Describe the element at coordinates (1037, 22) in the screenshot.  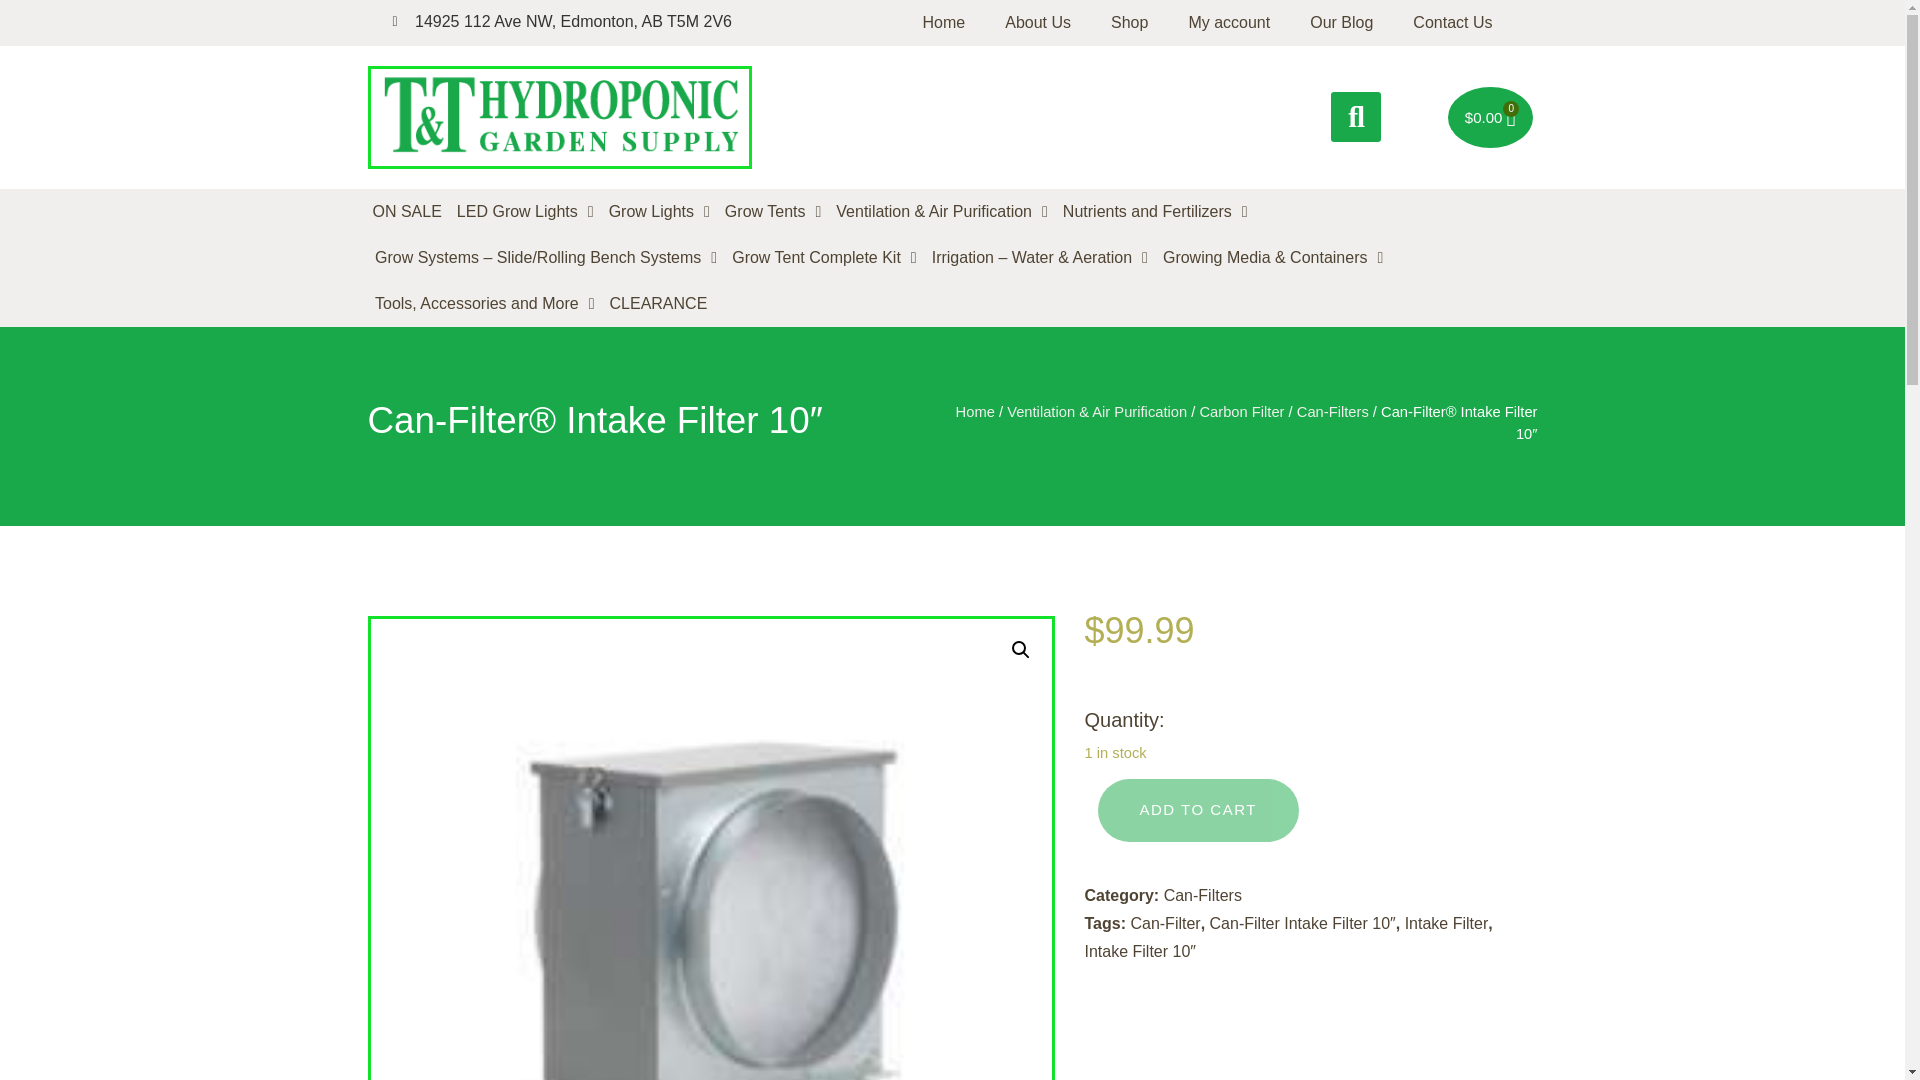
I see `About Us` at that location.